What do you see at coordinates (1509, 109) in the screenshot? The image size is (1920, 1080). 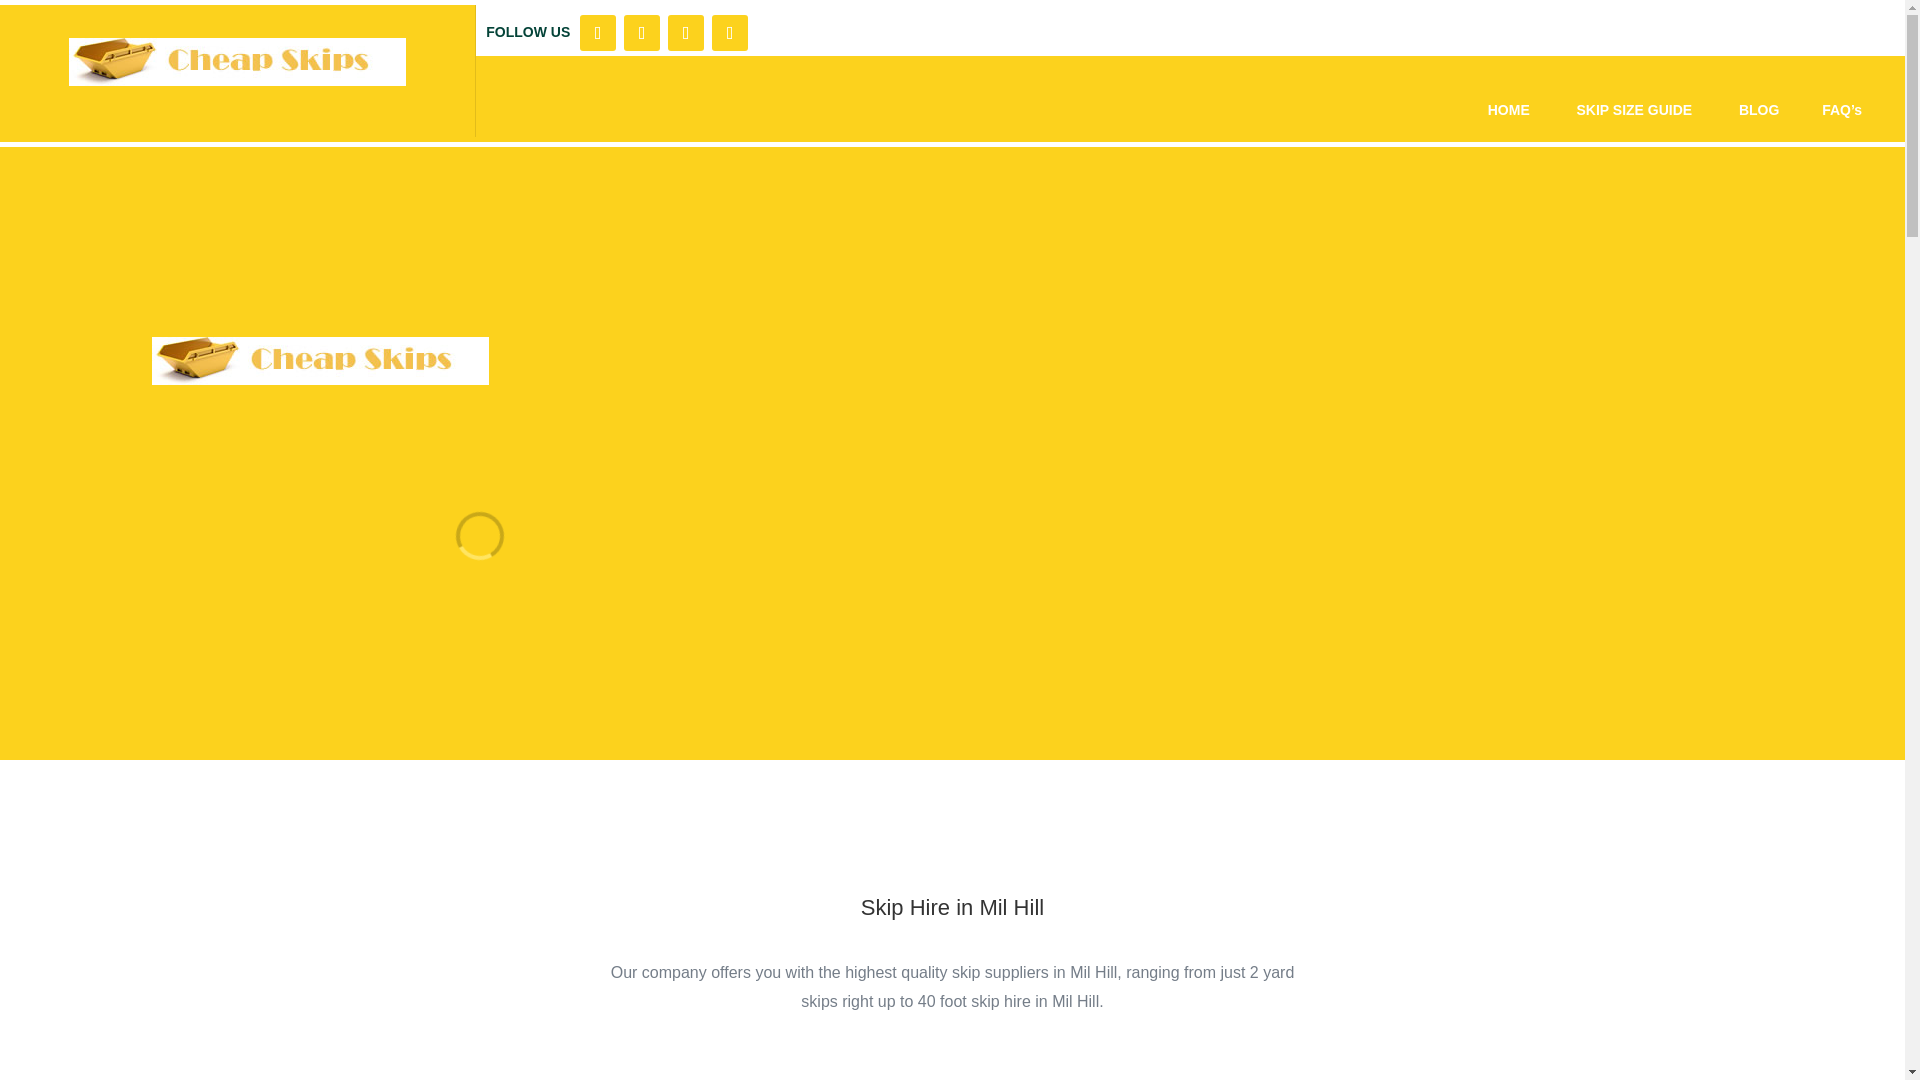 I see `HOME` at bounding box center [1509, 109].